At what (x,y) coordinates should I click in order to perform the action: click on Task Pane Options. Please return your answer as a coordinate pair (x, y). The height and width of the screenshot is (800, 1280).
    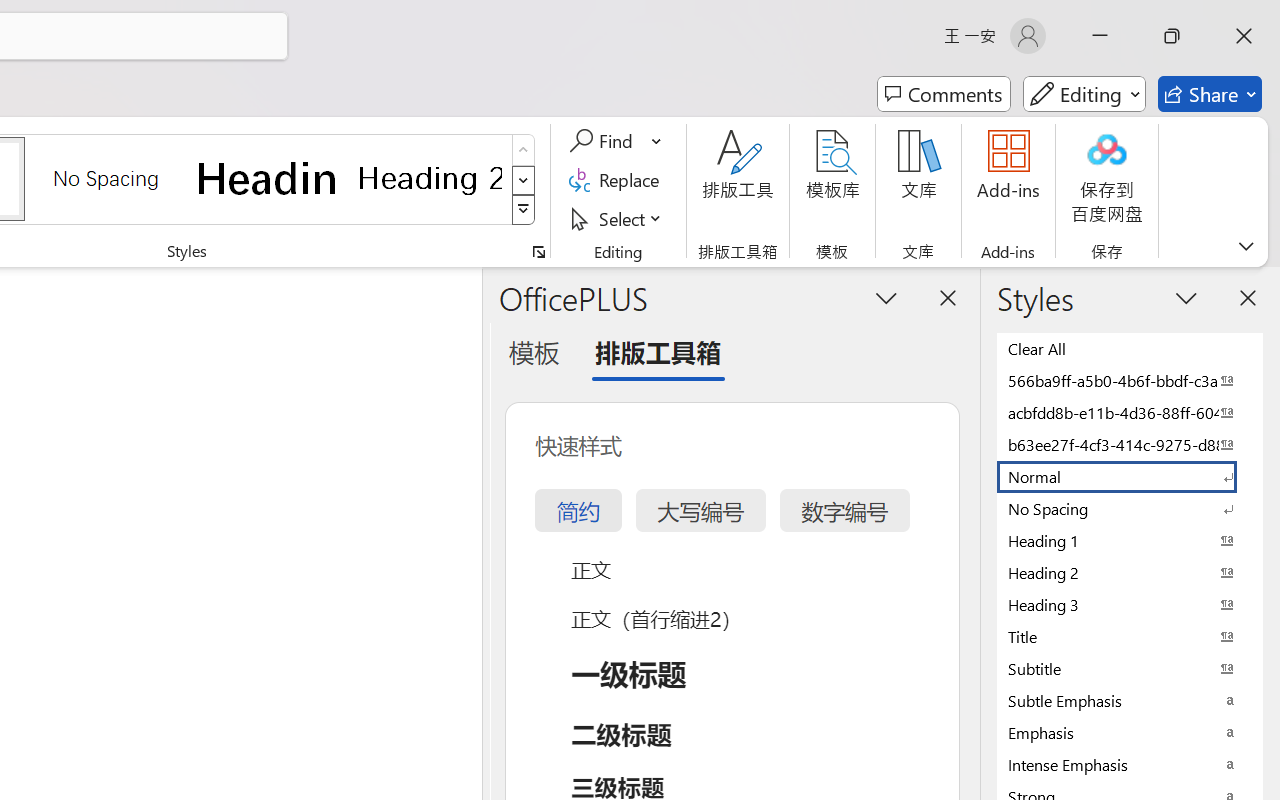
    Looking at the image, I should click on (886, 297).